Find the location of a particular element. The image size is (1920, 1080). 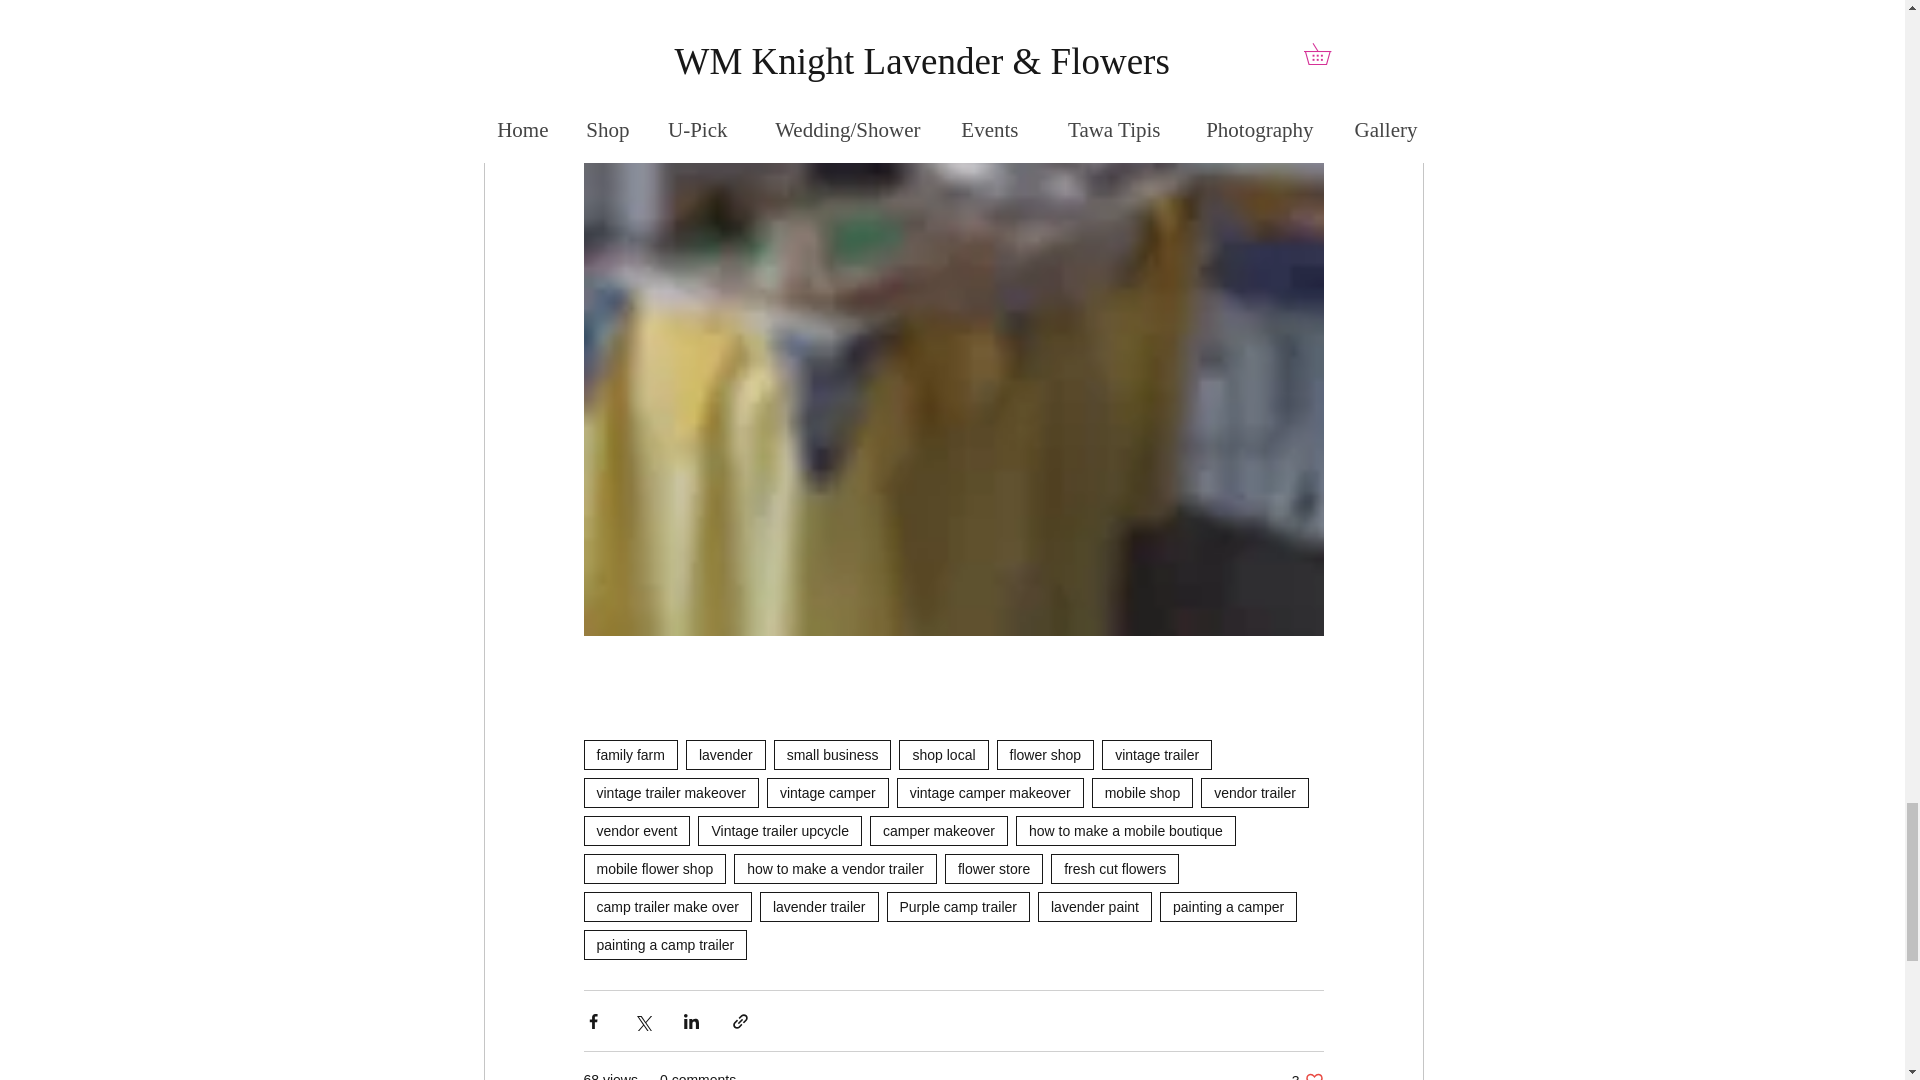

camp trailer make over is located at coordinates (668, 907).